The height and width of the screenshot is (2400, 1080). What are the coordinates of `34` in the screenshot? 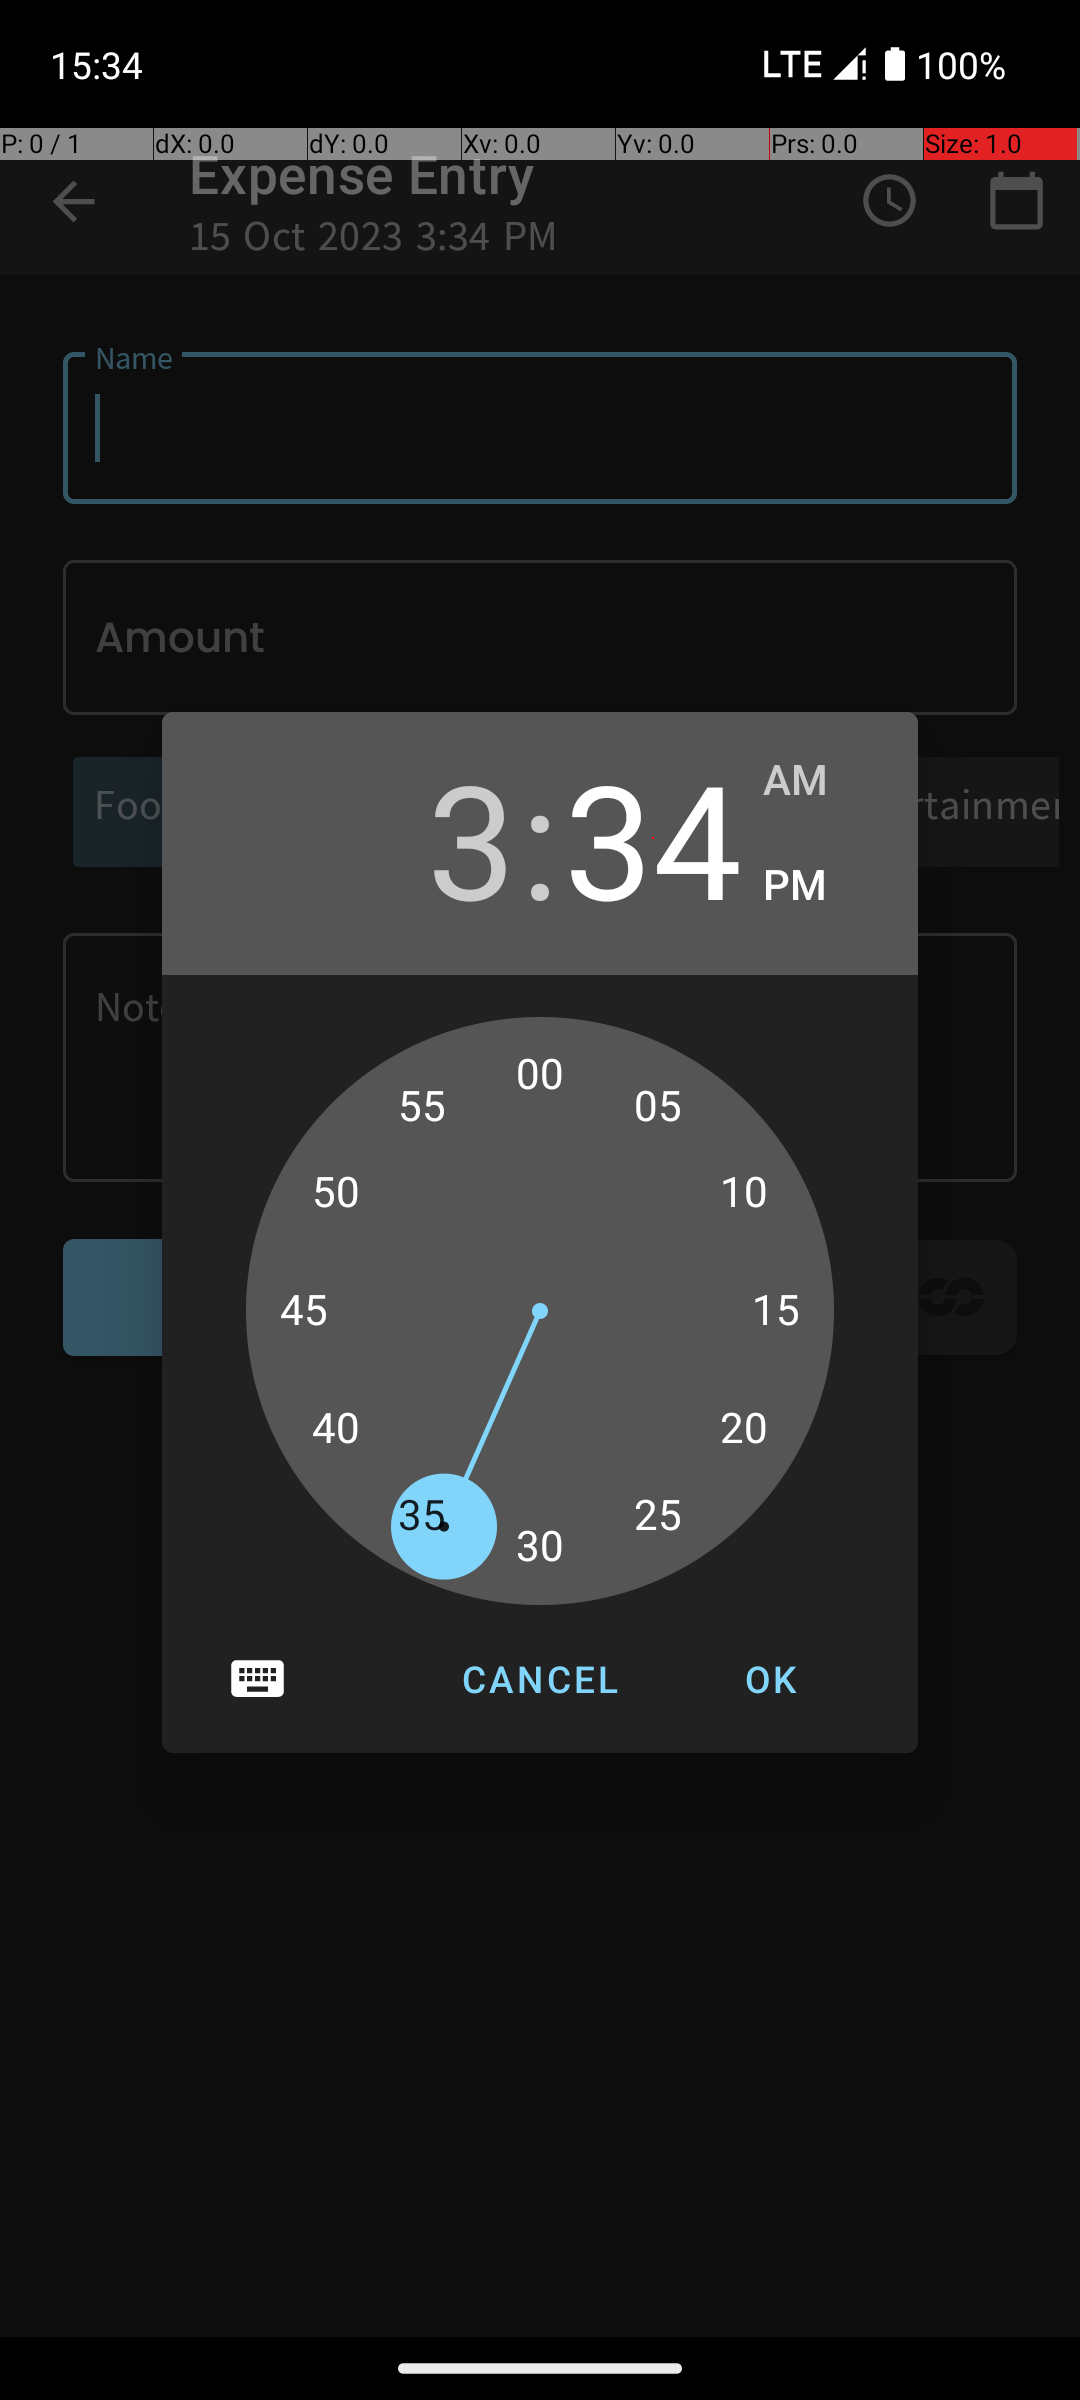 It's located at (653, 838).